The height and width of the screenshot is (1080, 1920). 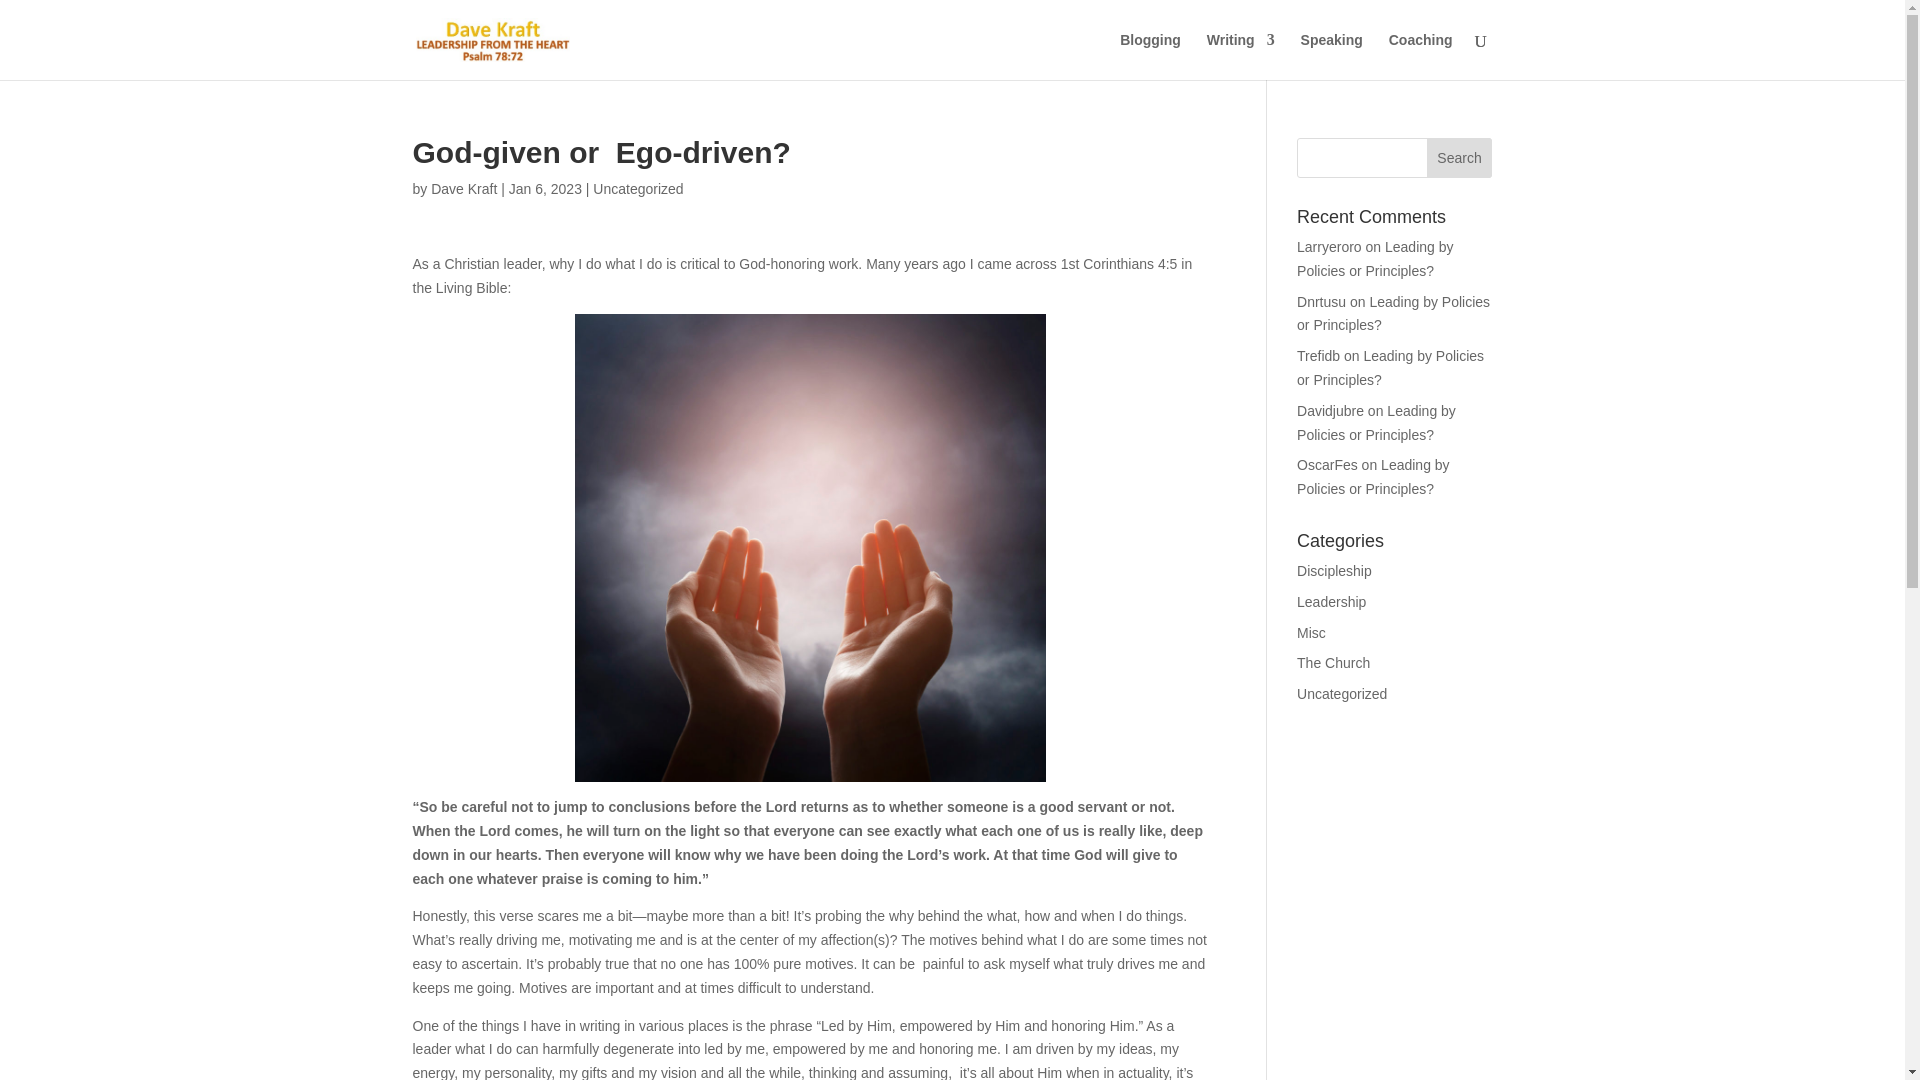 I want to click on Blogging, so click(x=1150, y=56).